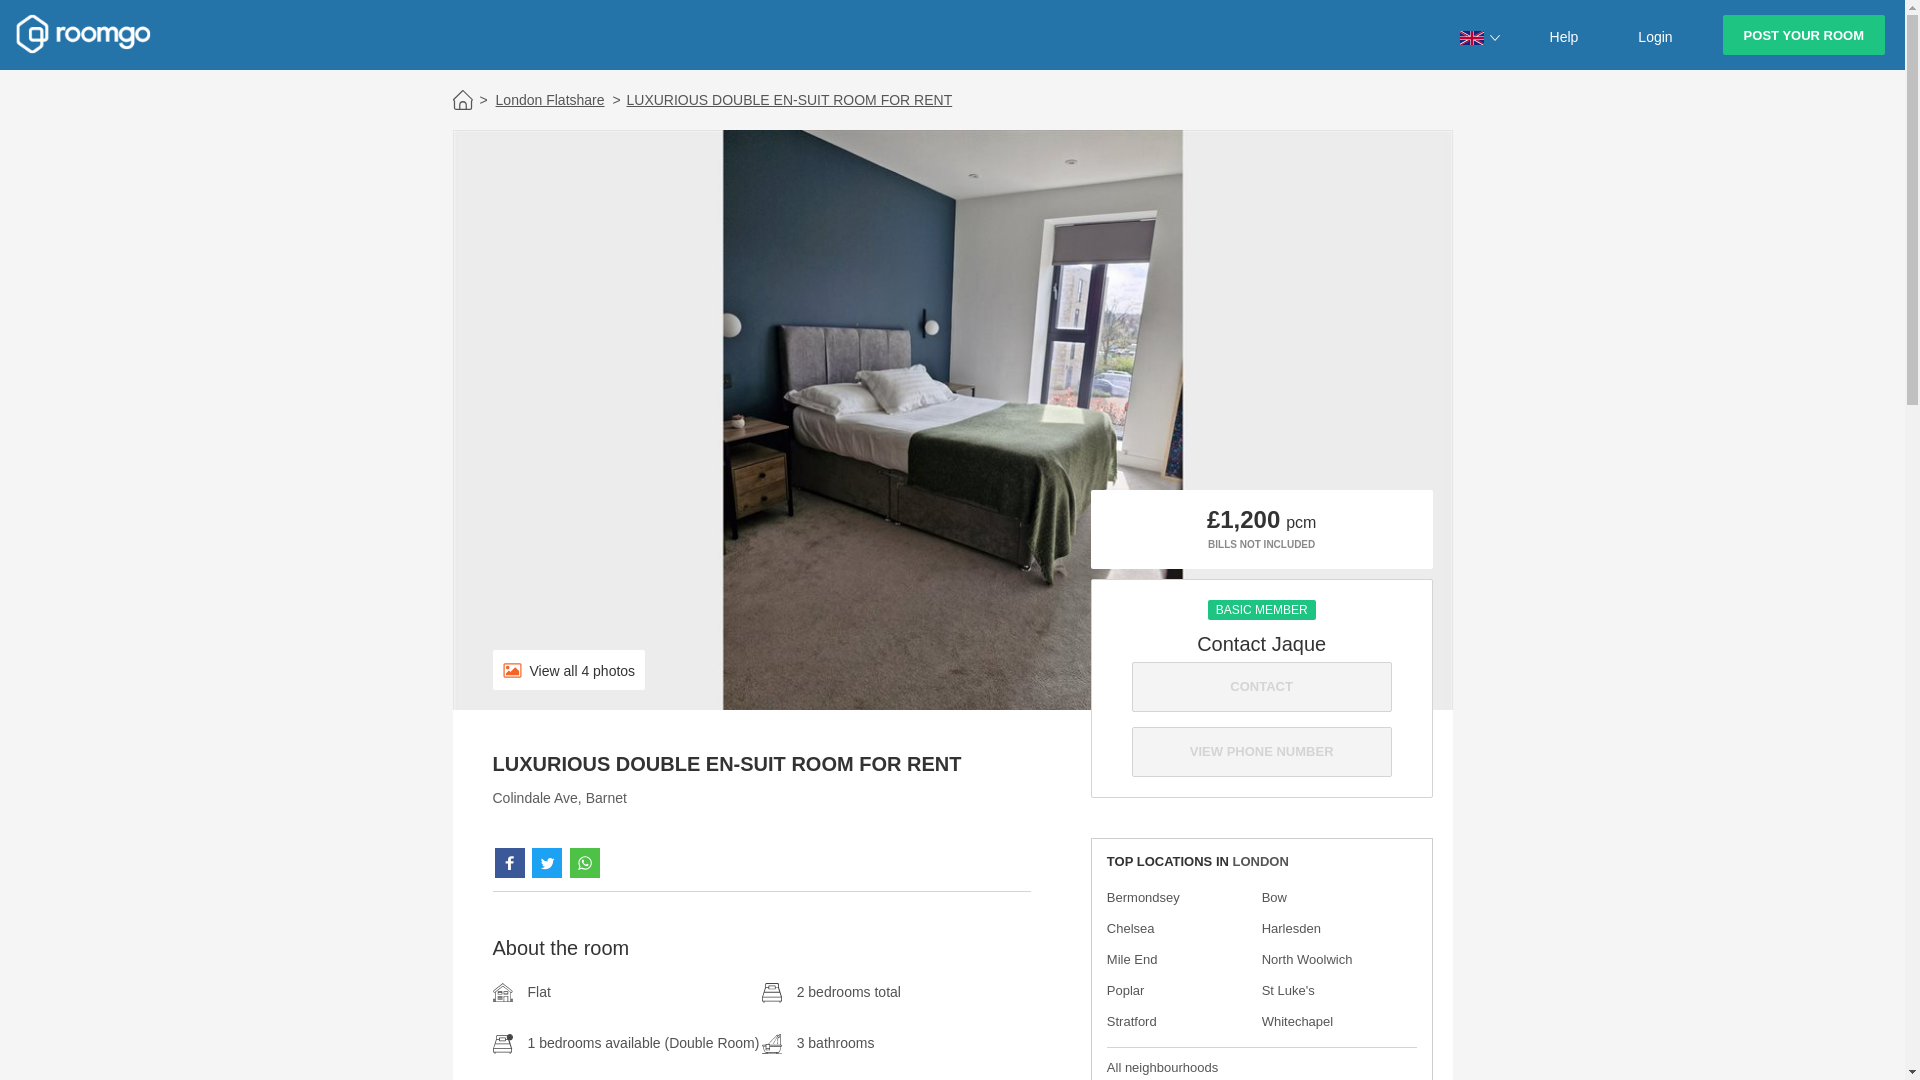  I want to click on Harlesden, so click(1290, 928).